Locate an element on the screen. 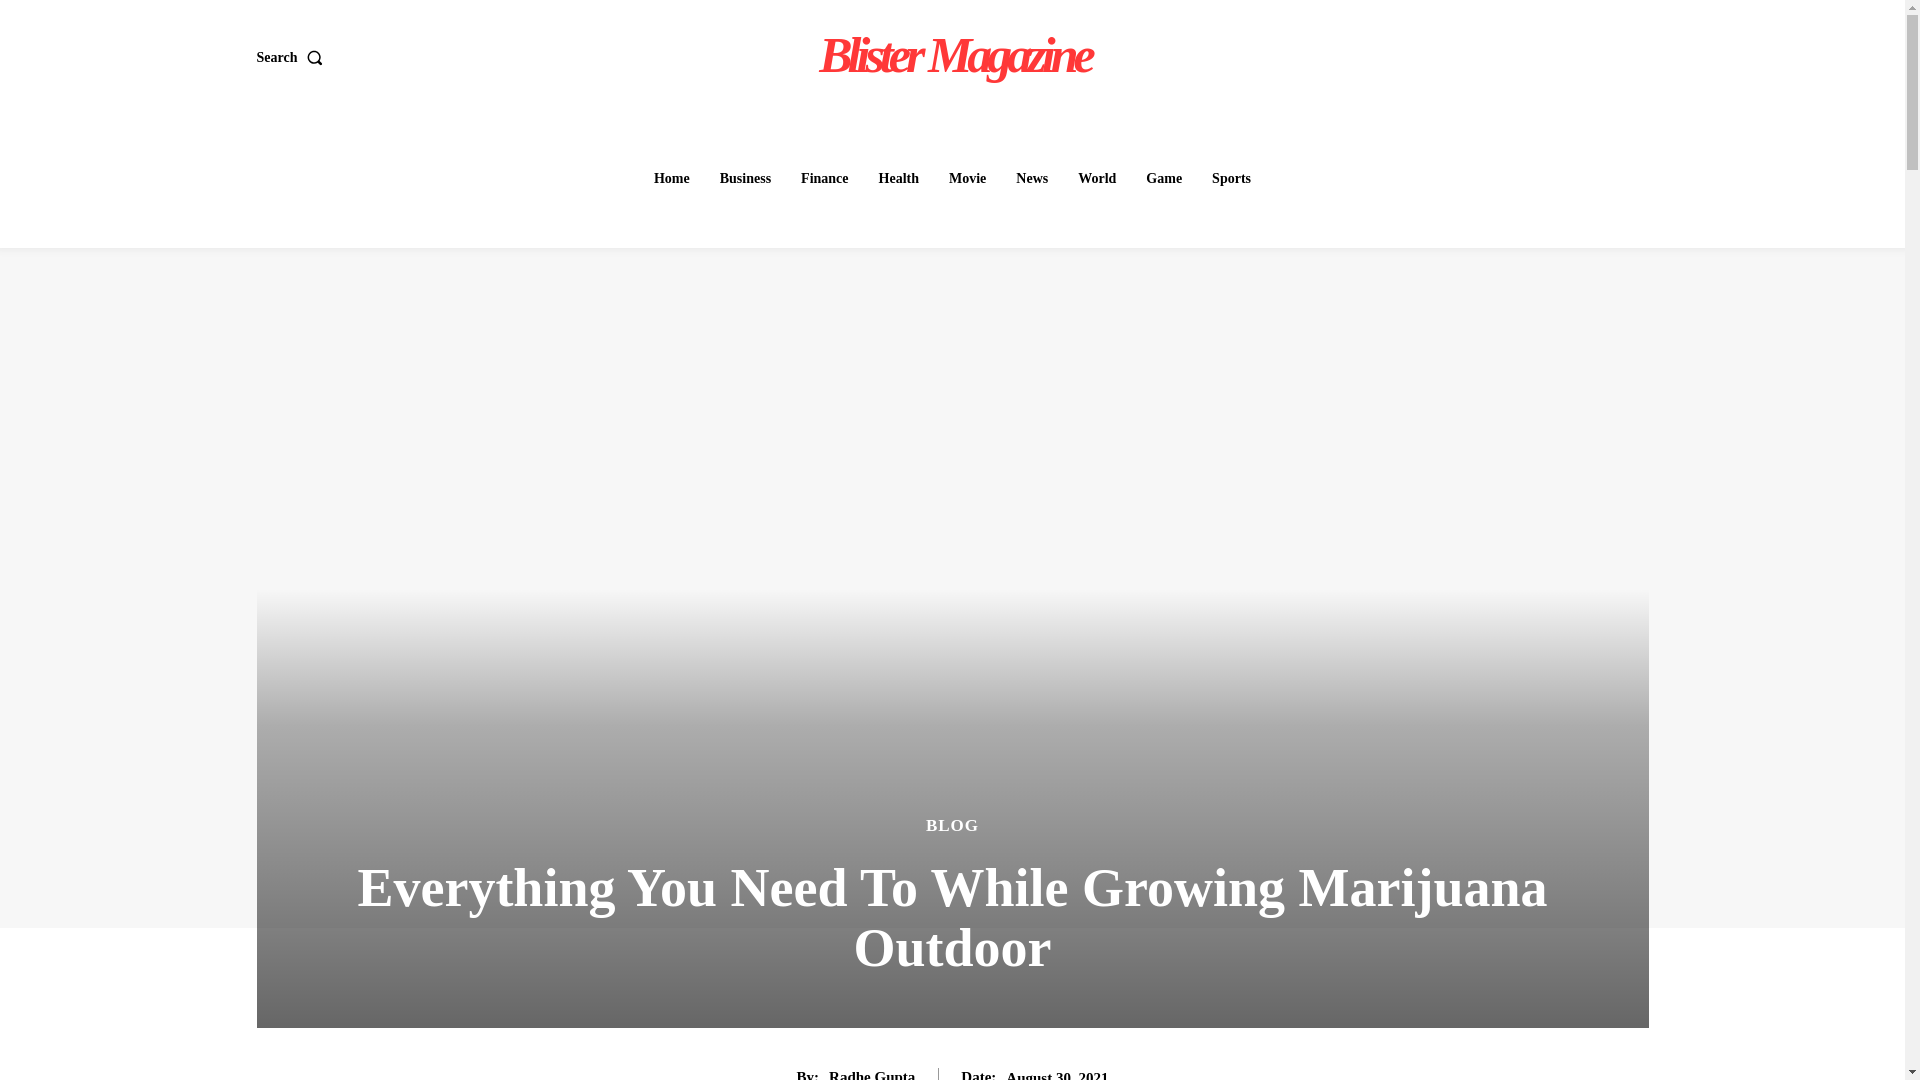 This screenshot has width=1920, height=1080. Home is located at coordinates (672, 178).